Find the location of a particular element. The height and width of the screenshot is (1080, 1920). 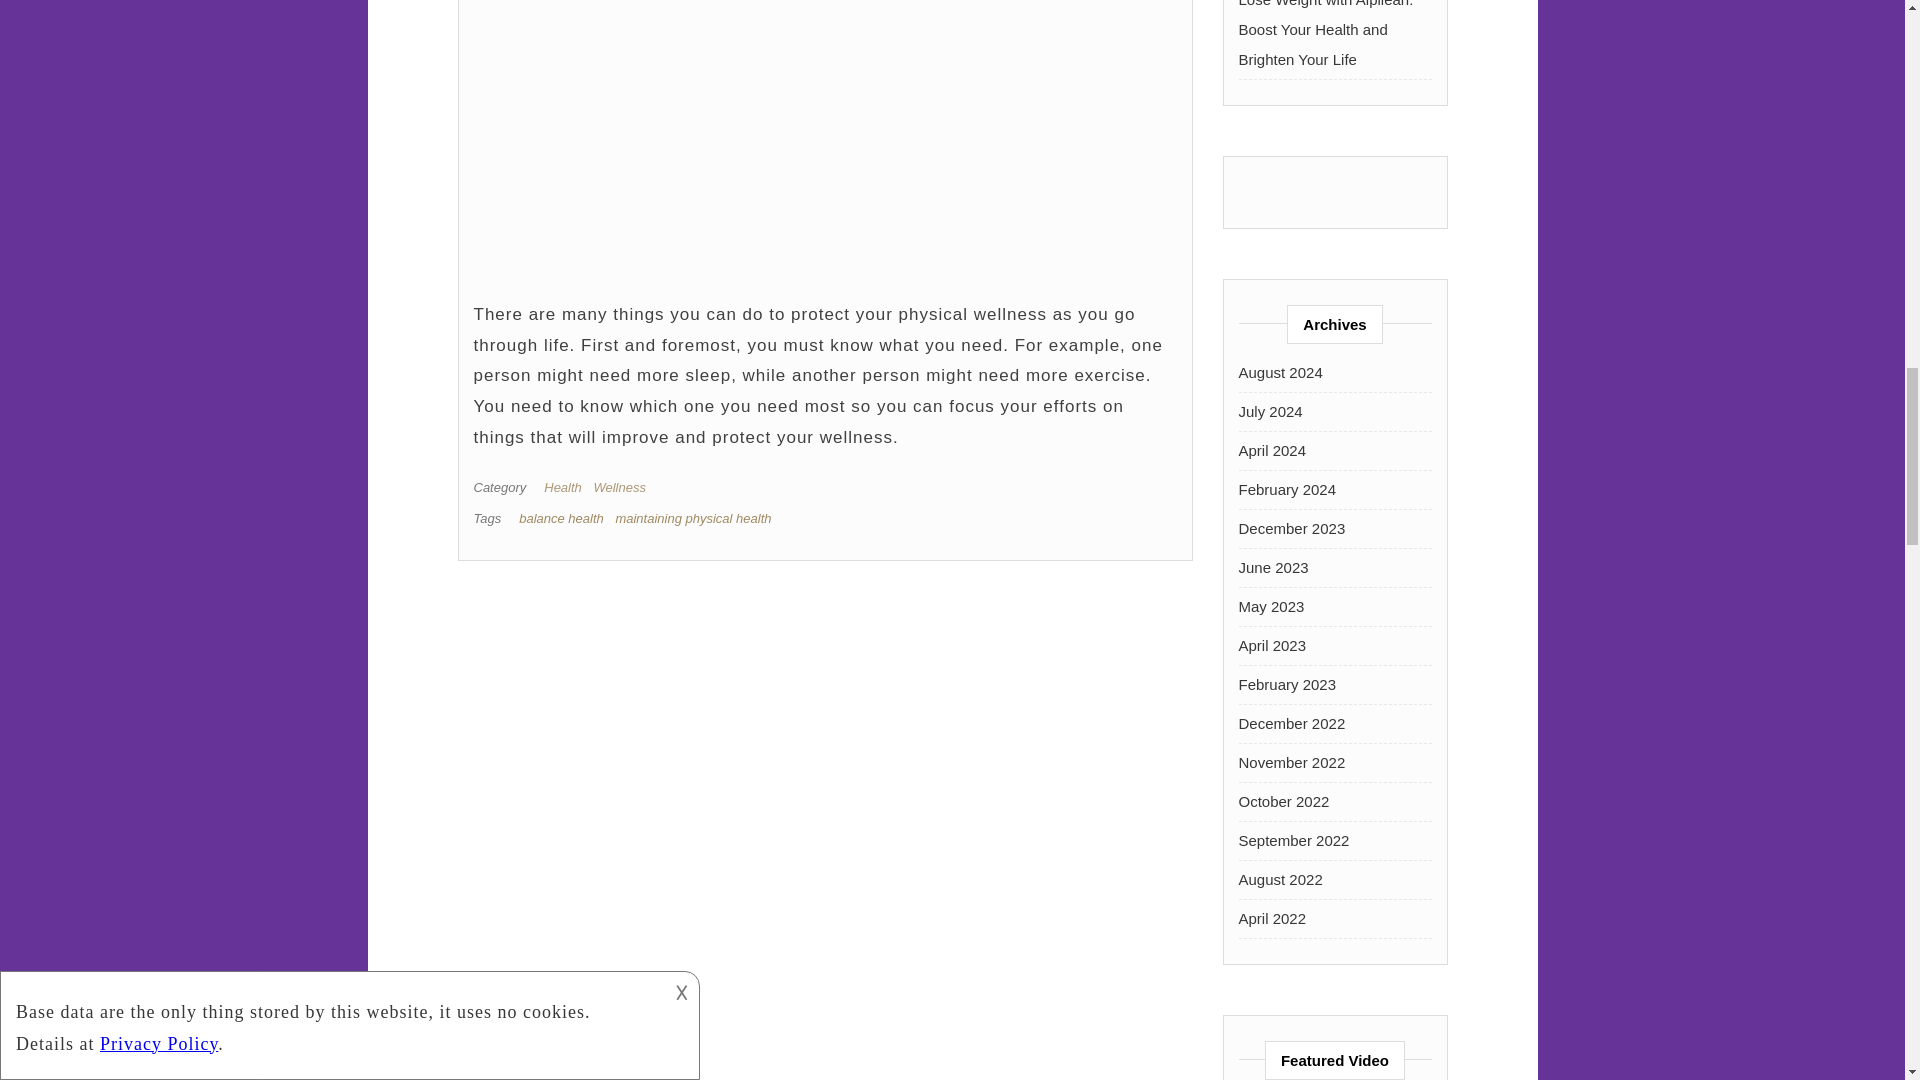

December 2023 is located at coordinates (1292, 528).